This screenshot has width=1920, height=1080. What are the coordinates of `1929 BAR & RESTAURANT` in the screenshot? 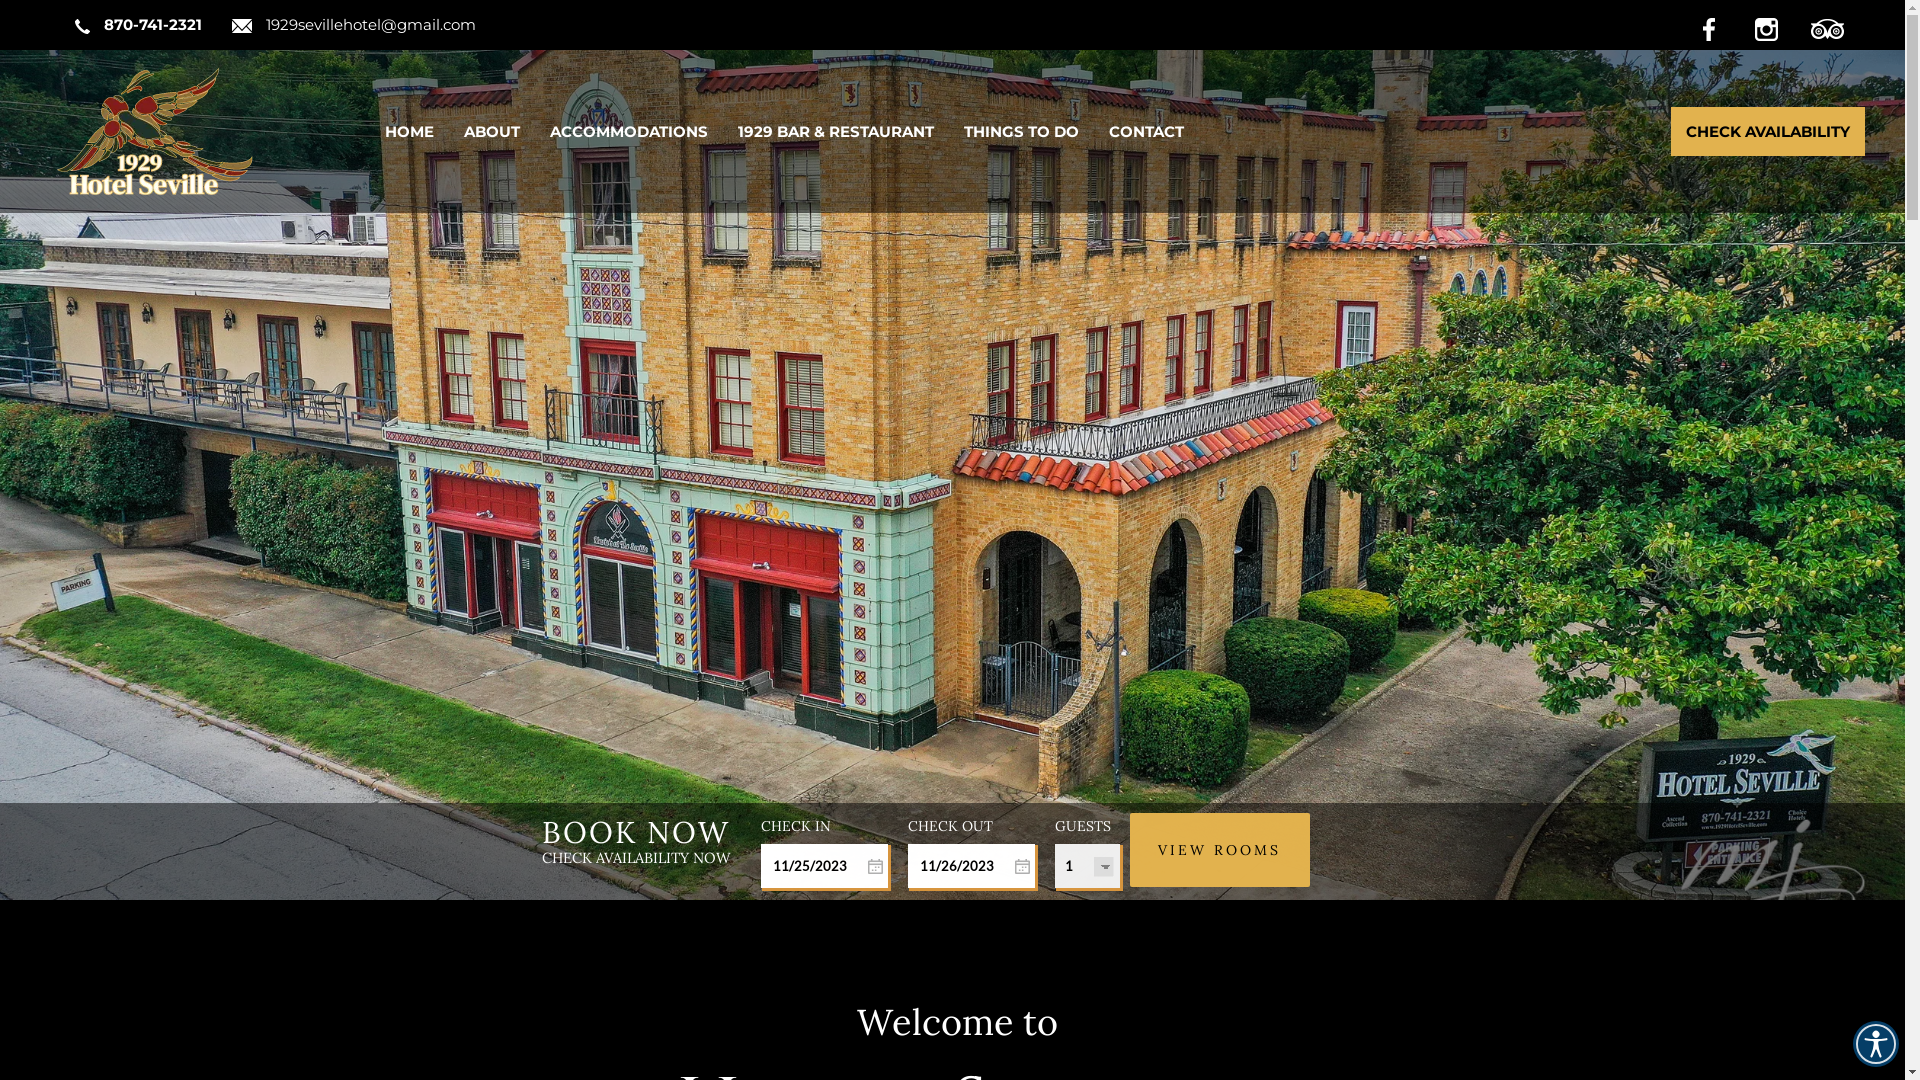 It's located at (836, 130).